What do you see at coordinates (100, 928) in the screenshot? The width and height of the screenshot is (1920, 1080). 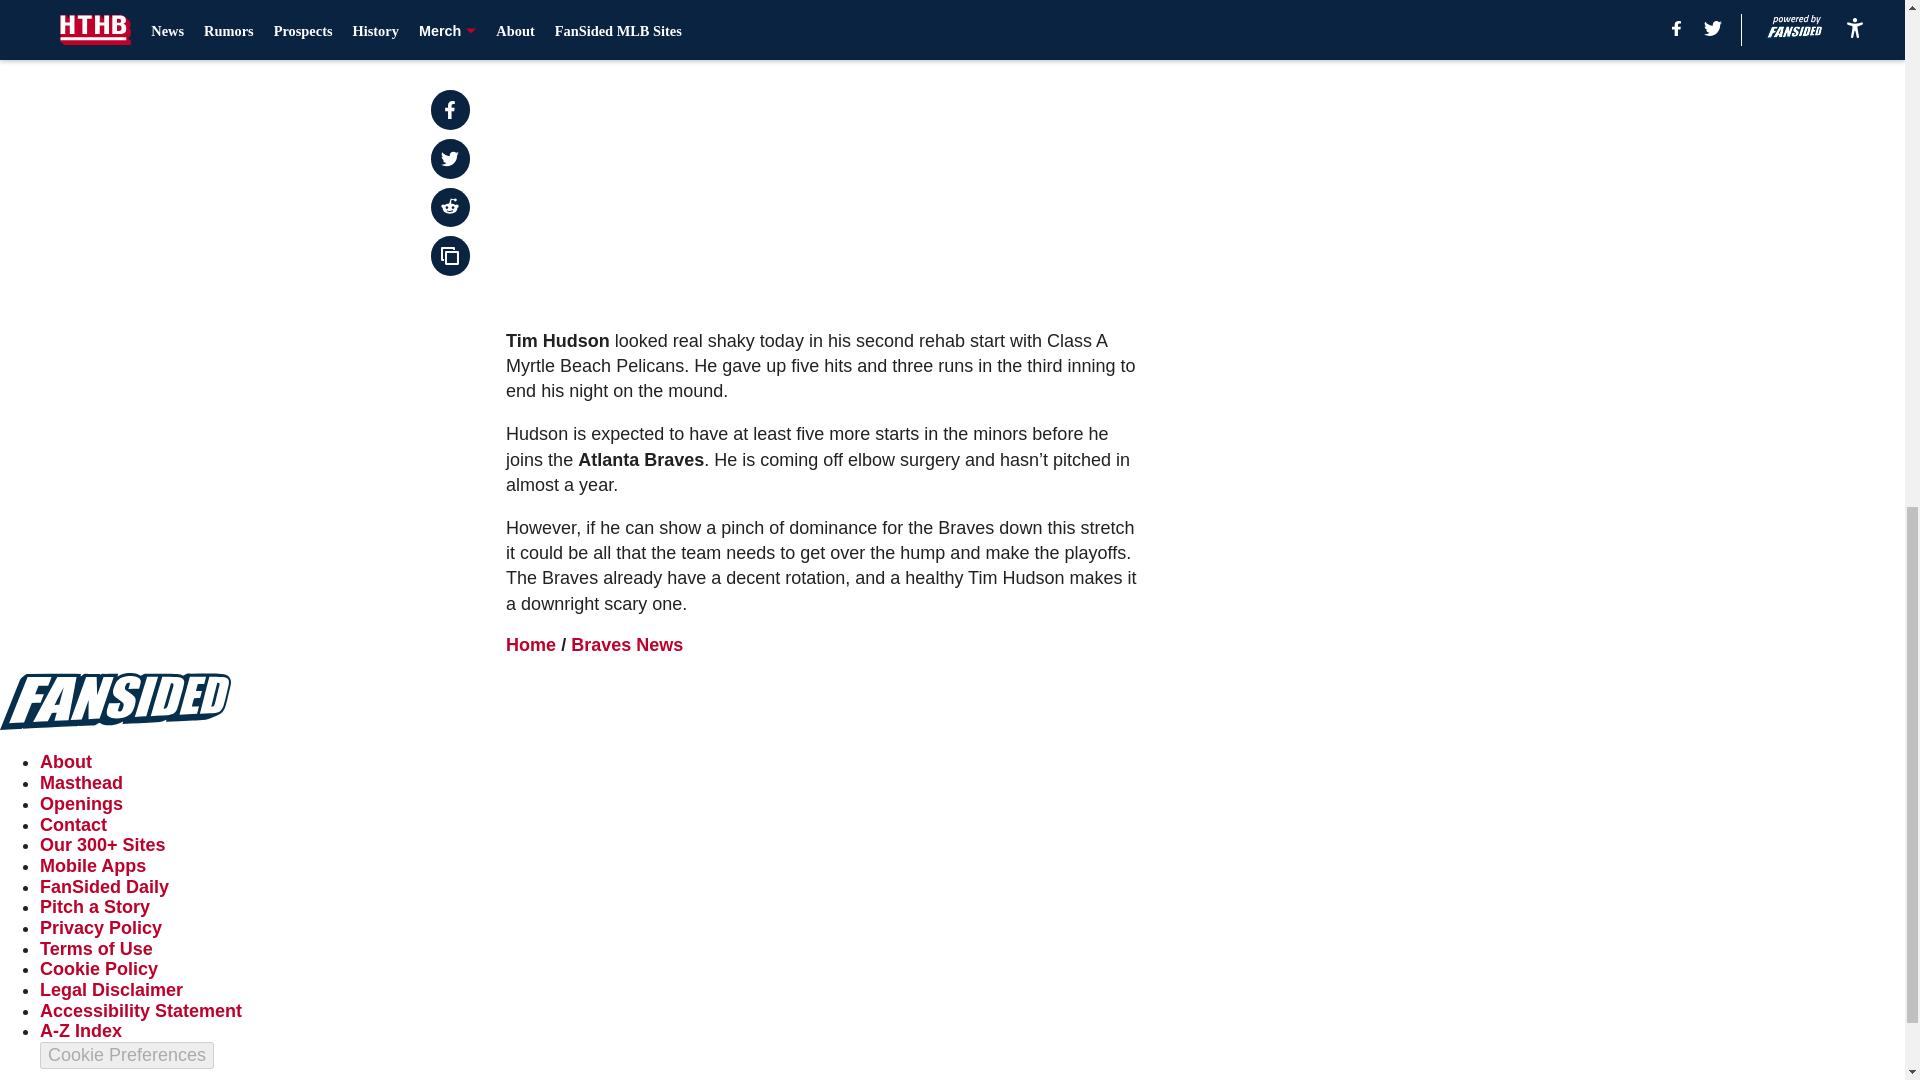 I see `Privacy Policy` at bounding box center [100, 928].